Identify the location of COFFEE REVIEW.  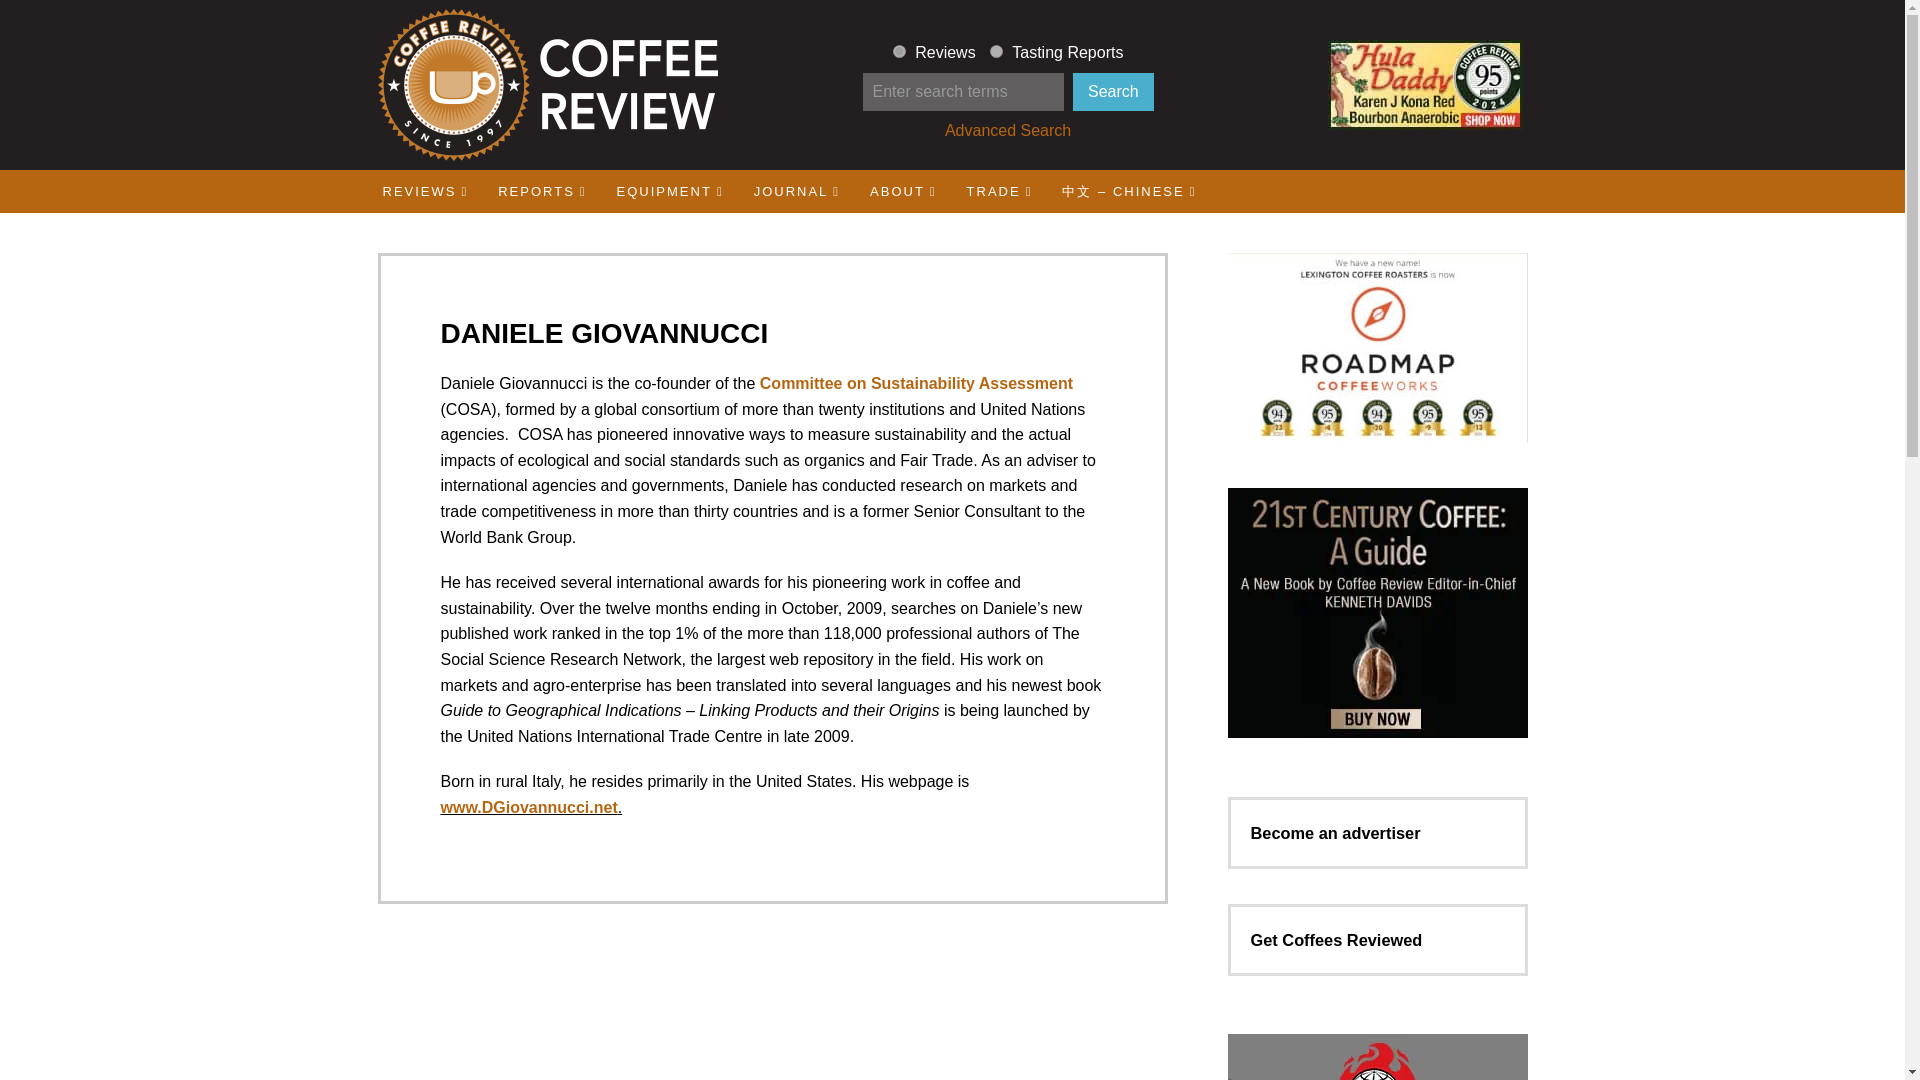
(546, 85).